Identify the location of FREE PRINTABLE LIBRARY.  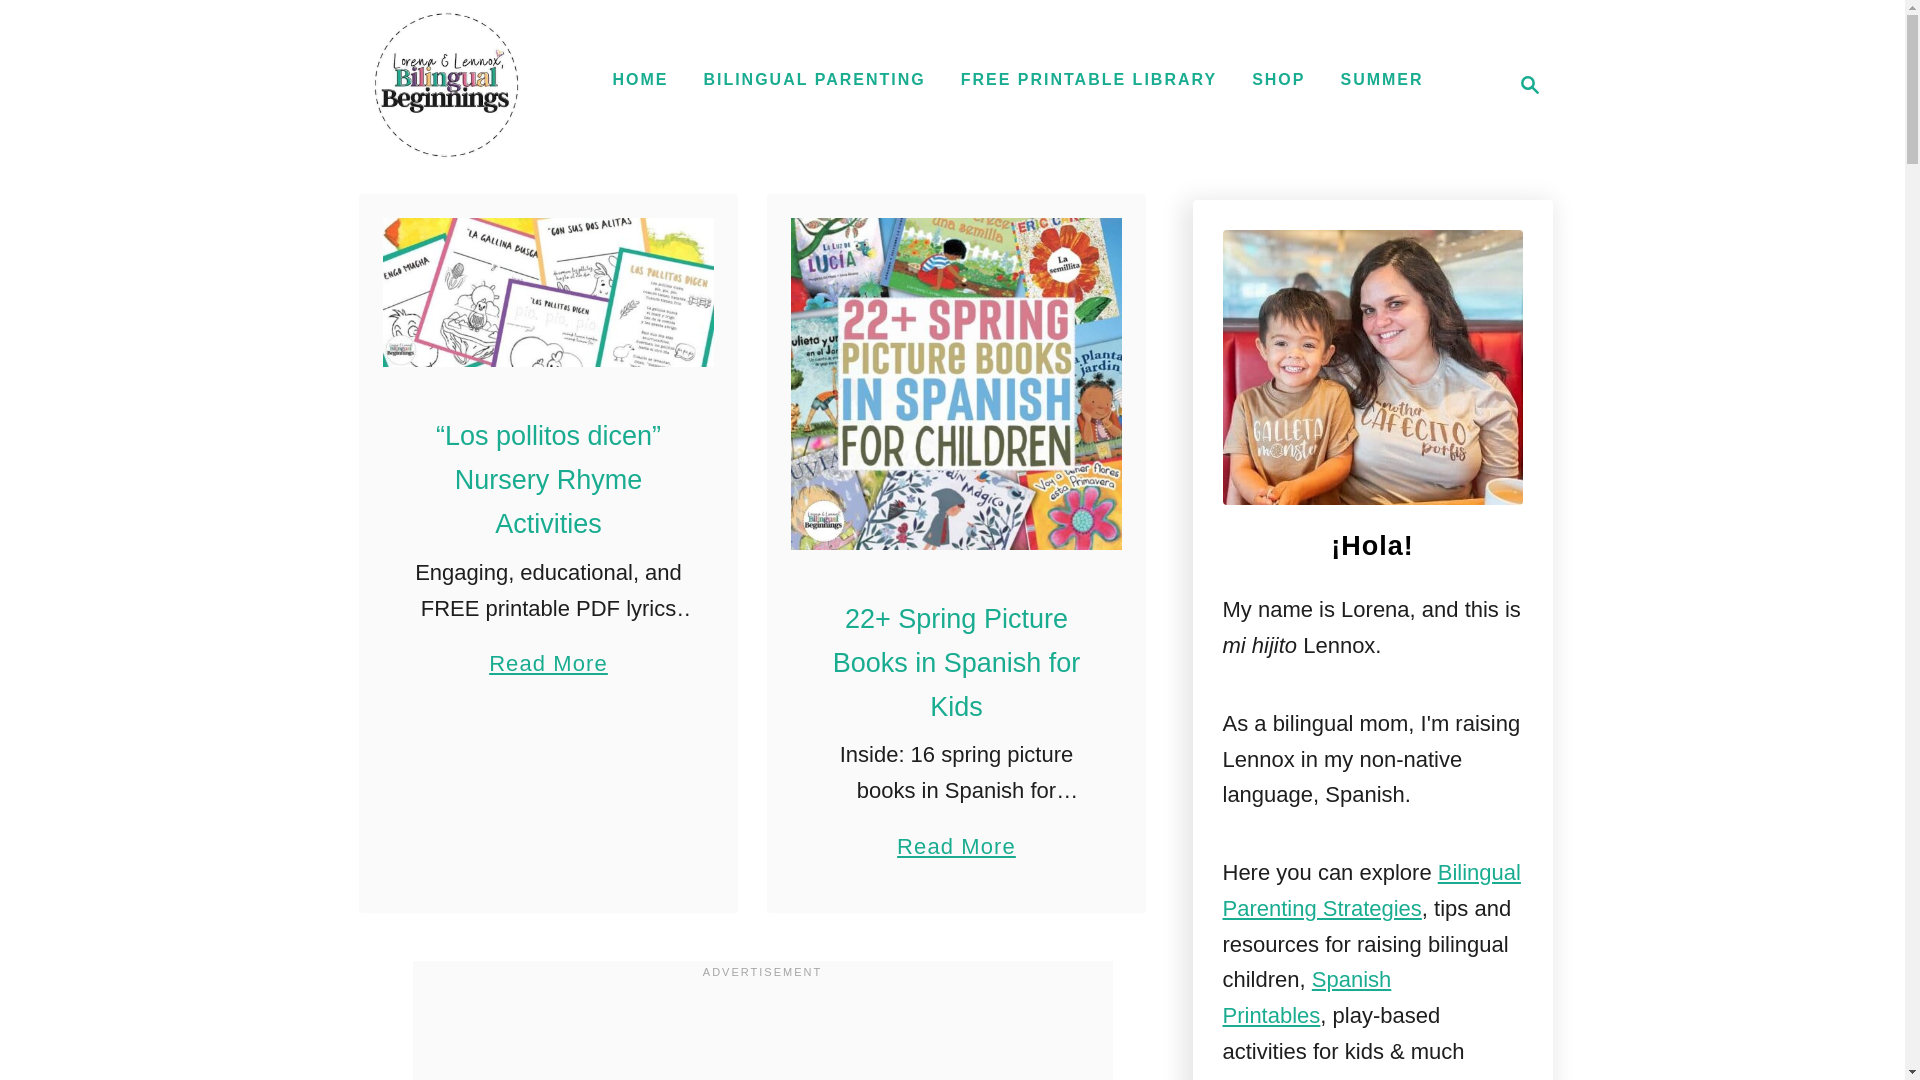
(640, 80).